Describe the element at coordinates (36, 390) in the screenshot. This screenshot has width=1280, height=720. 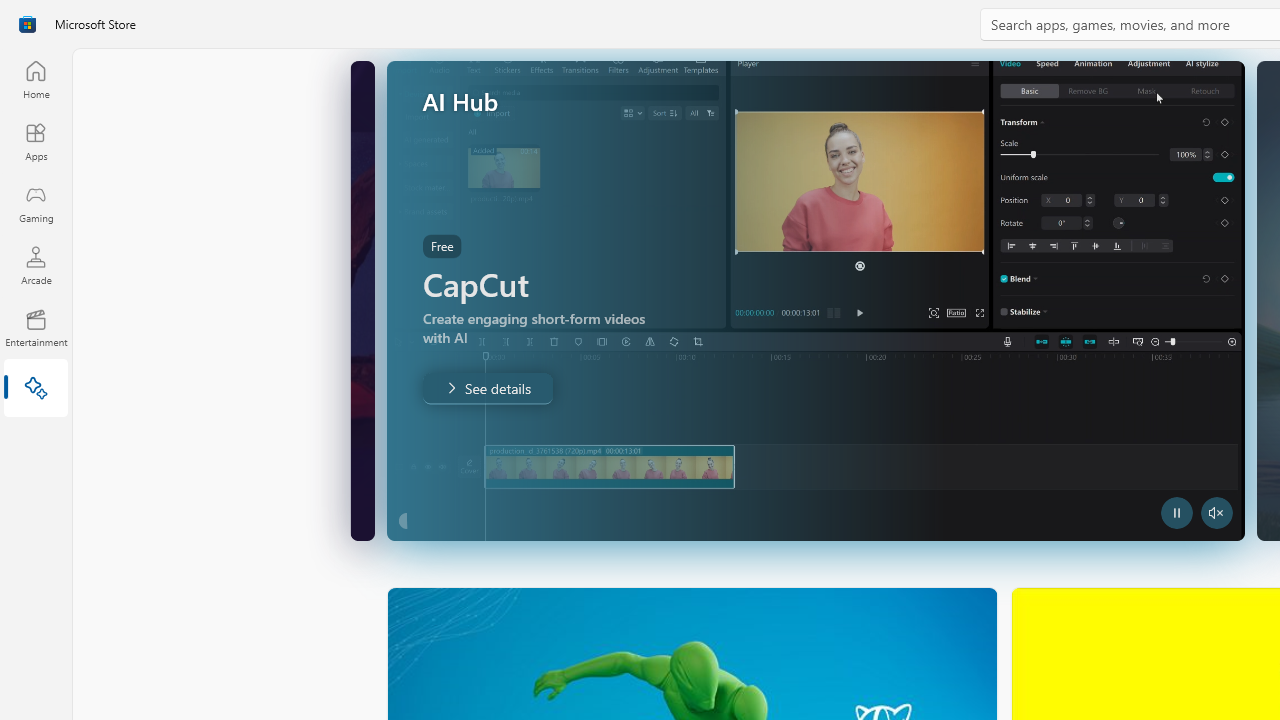
I see `AI Hub` at that location.